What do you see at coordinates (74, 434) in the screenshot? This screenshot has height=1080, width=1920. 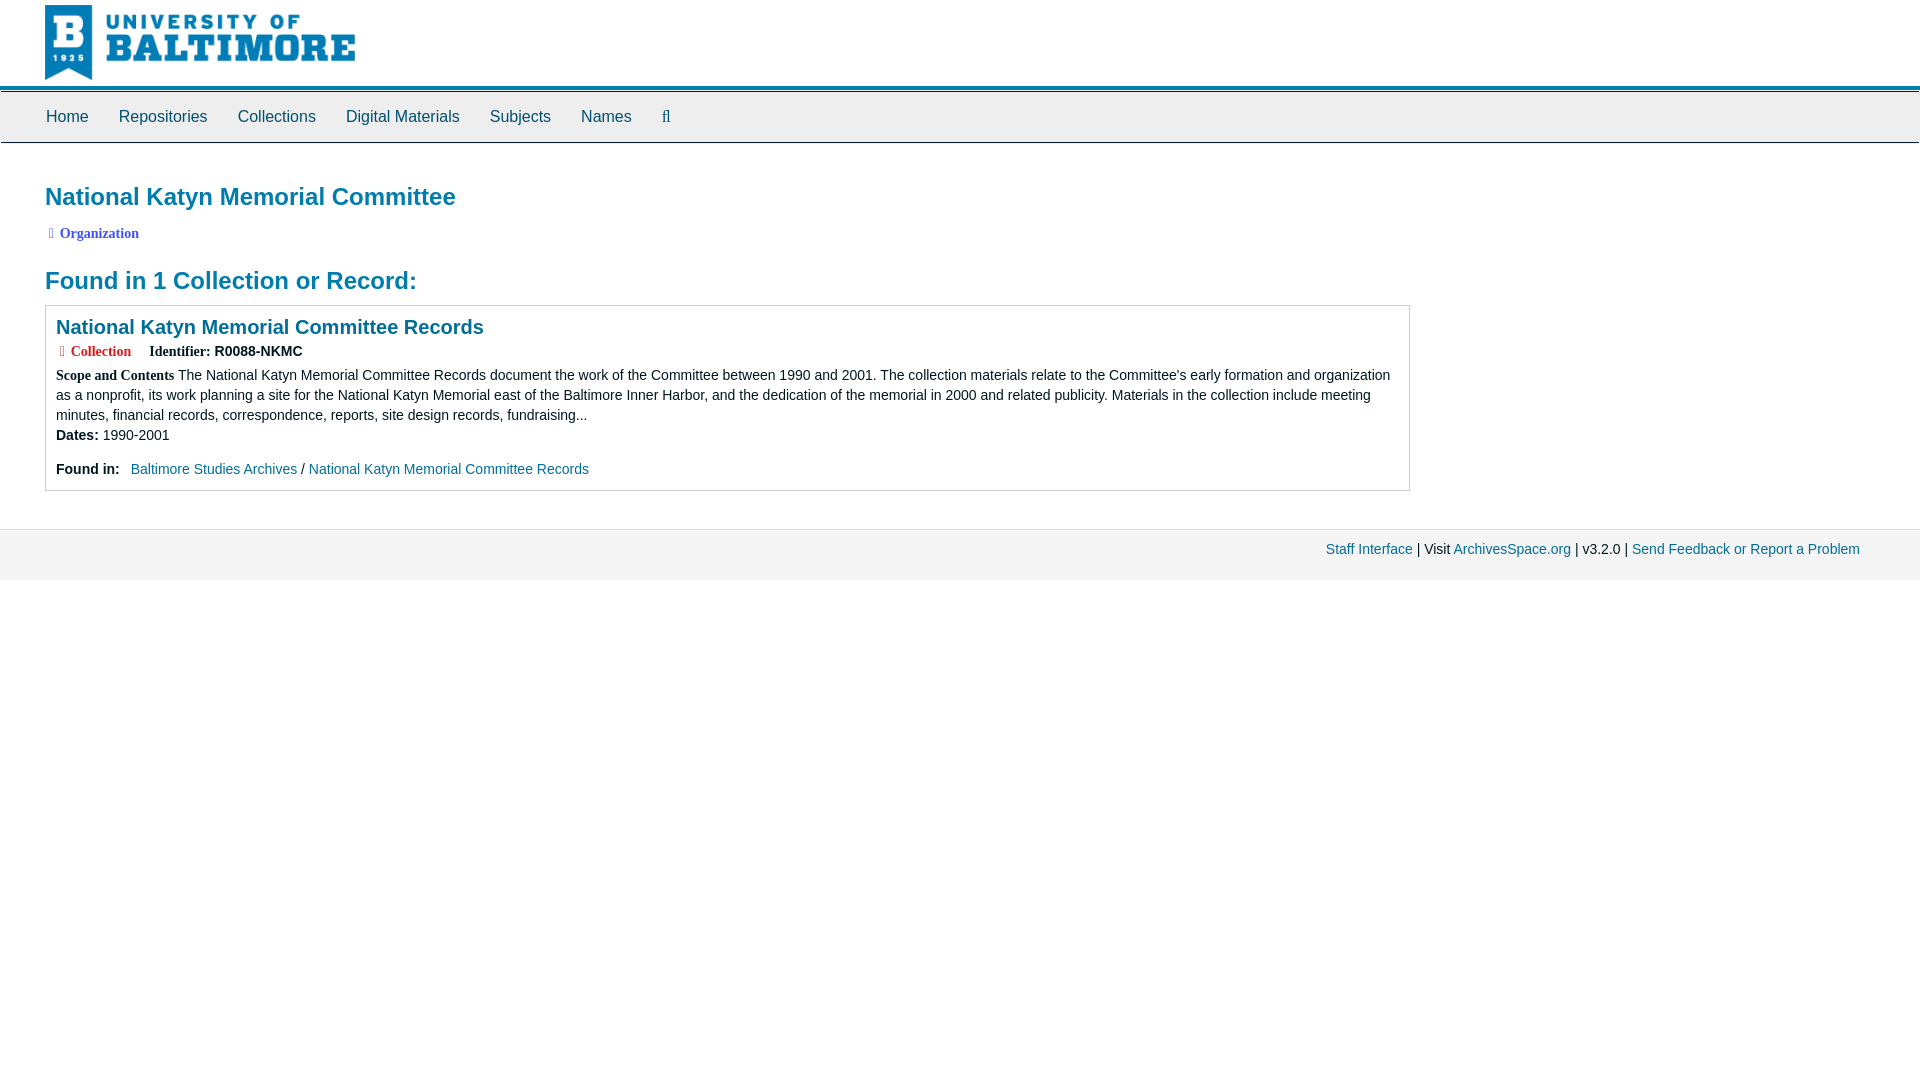 I see `translation missing: en.dates` at bounding box center [74, 434].